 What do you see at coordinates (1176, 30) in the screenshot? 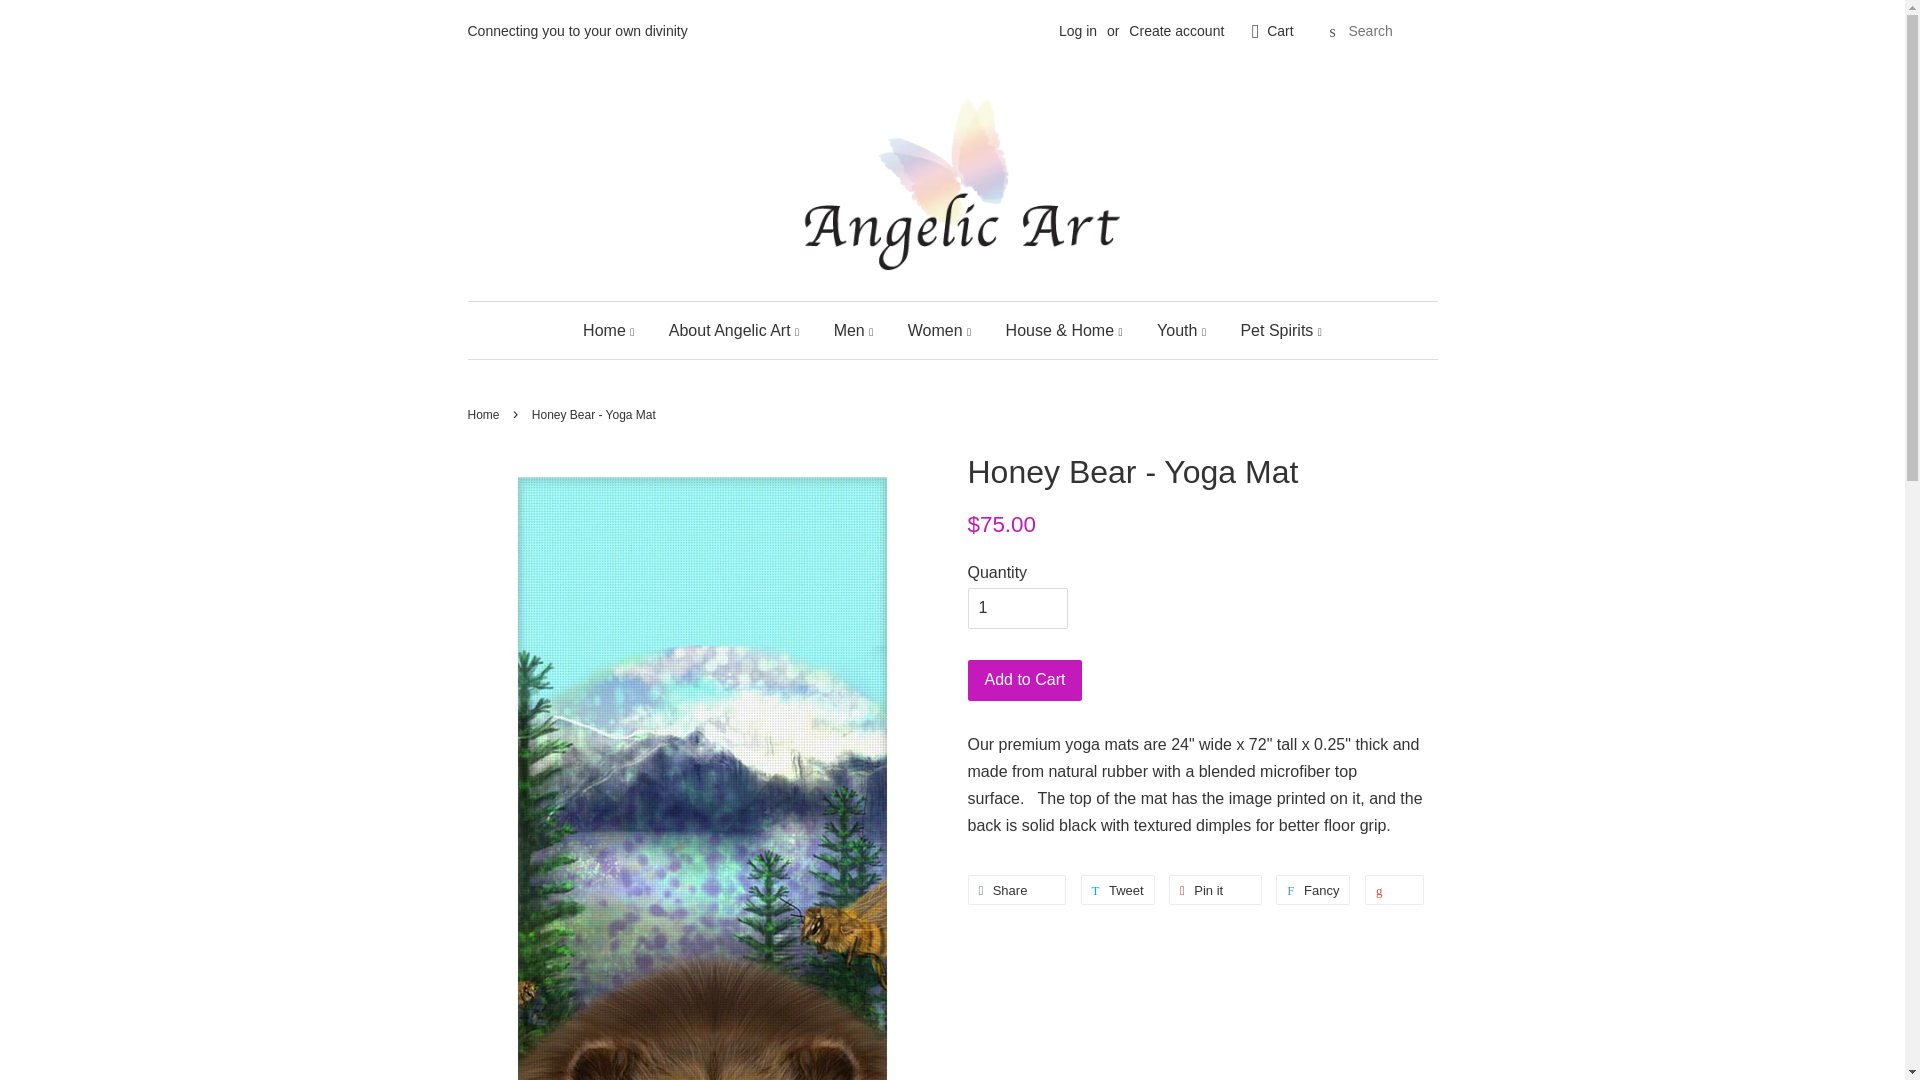
I see `Create account` at bounding box center [1176, 30].